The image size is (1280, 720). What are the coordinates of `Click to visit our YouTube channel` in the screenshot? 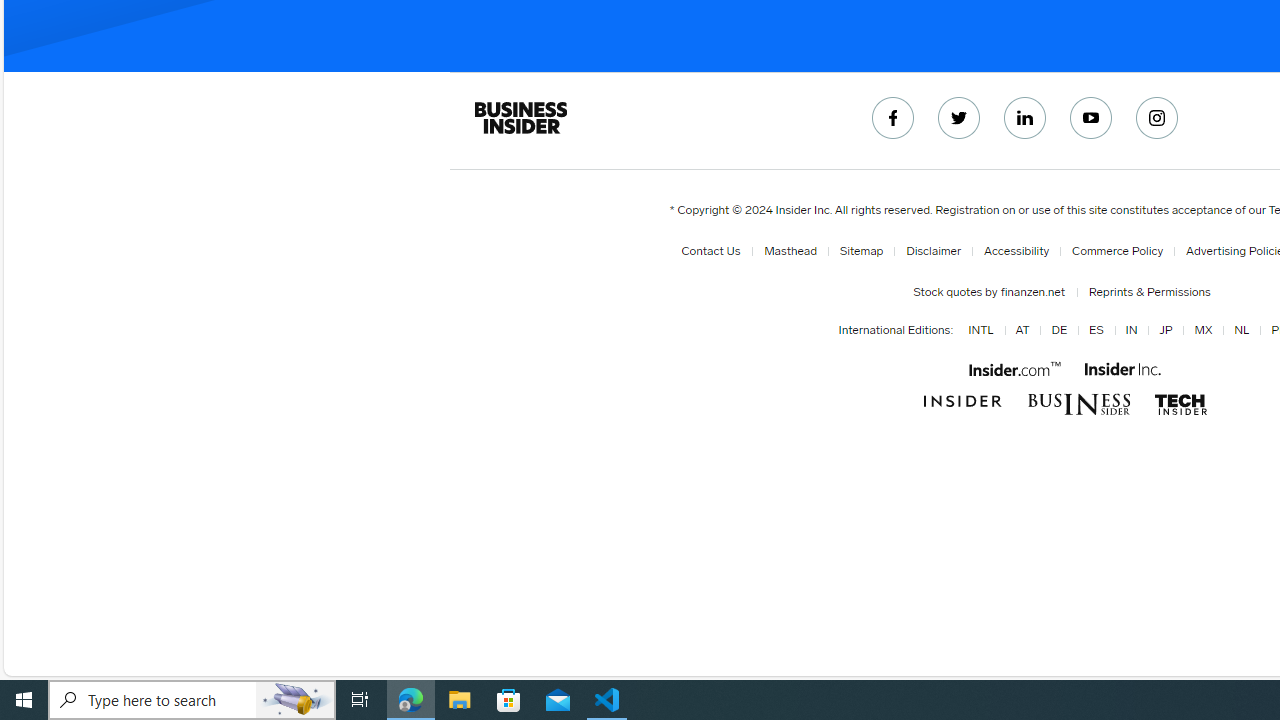 It's located at (1092, 118).